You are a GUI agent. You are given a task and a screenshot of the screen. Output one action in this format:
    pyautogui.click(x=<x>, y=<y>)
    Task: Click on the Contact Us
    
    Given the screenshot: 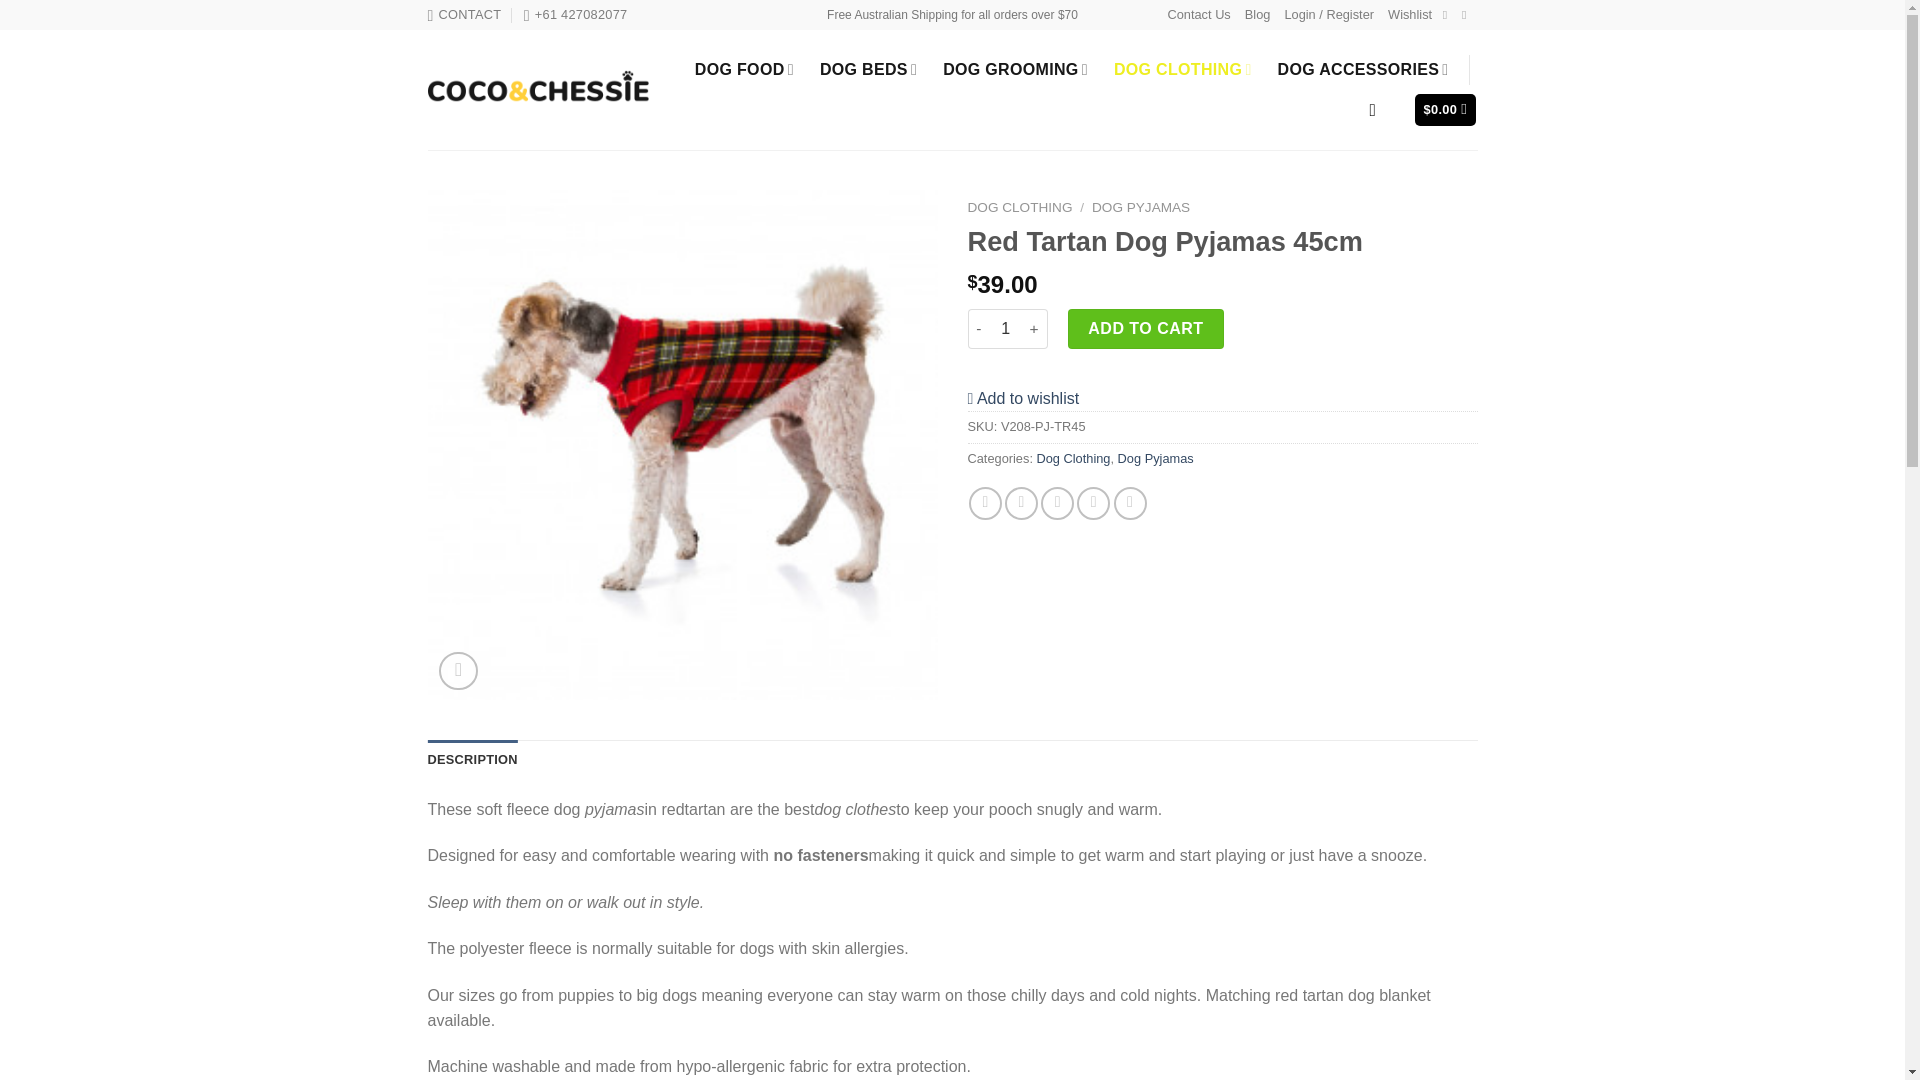 What is the action you would take?
    pyautogui.click(x=1198, y=15)
    